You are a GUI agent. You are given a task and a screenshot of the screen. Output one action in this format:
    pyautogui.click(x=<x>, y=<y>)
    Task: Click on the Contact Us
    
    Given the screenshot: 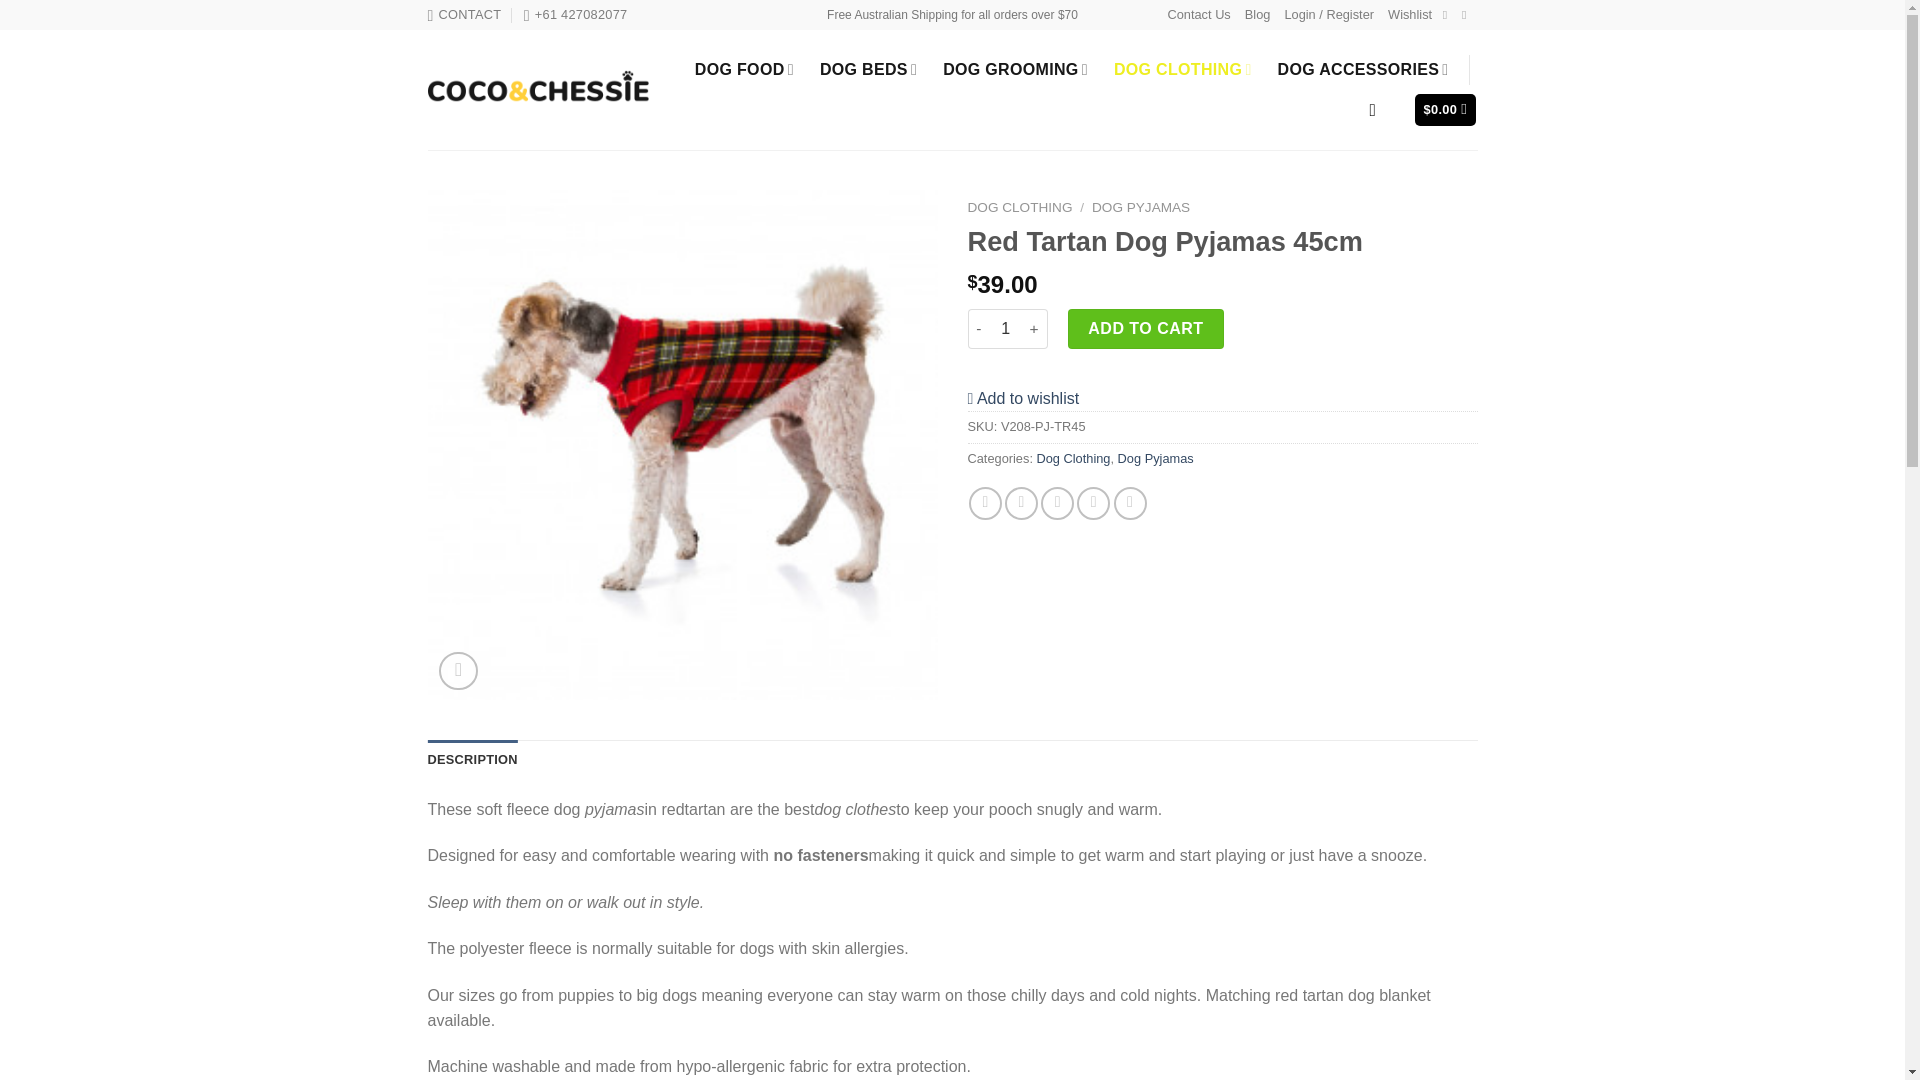 What is the action you would take?
    pyautogui.click(x=1198, y=15)
    